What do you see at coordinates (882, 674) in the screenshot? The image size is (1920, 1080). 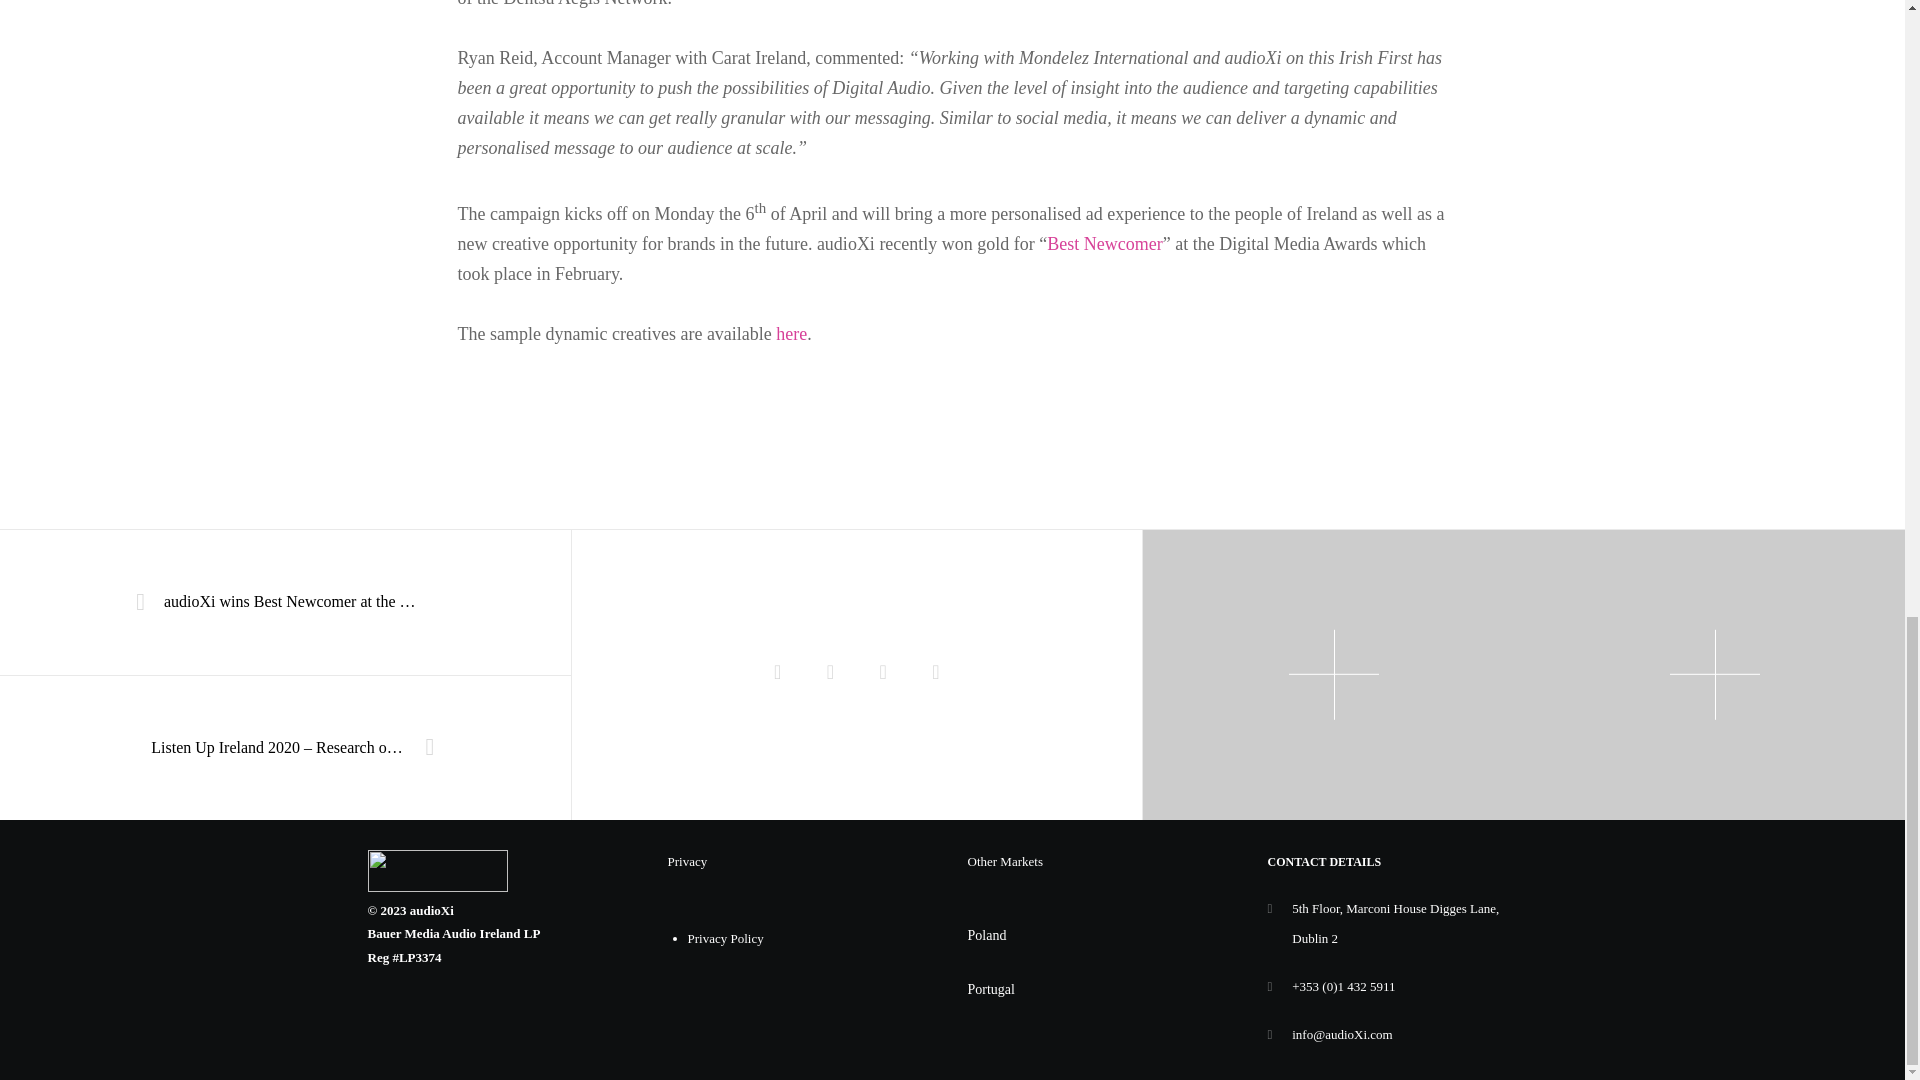 I see `Cadbury Snack collaborates with audioXi on Irish Media First` at bounding box center [882, 674].